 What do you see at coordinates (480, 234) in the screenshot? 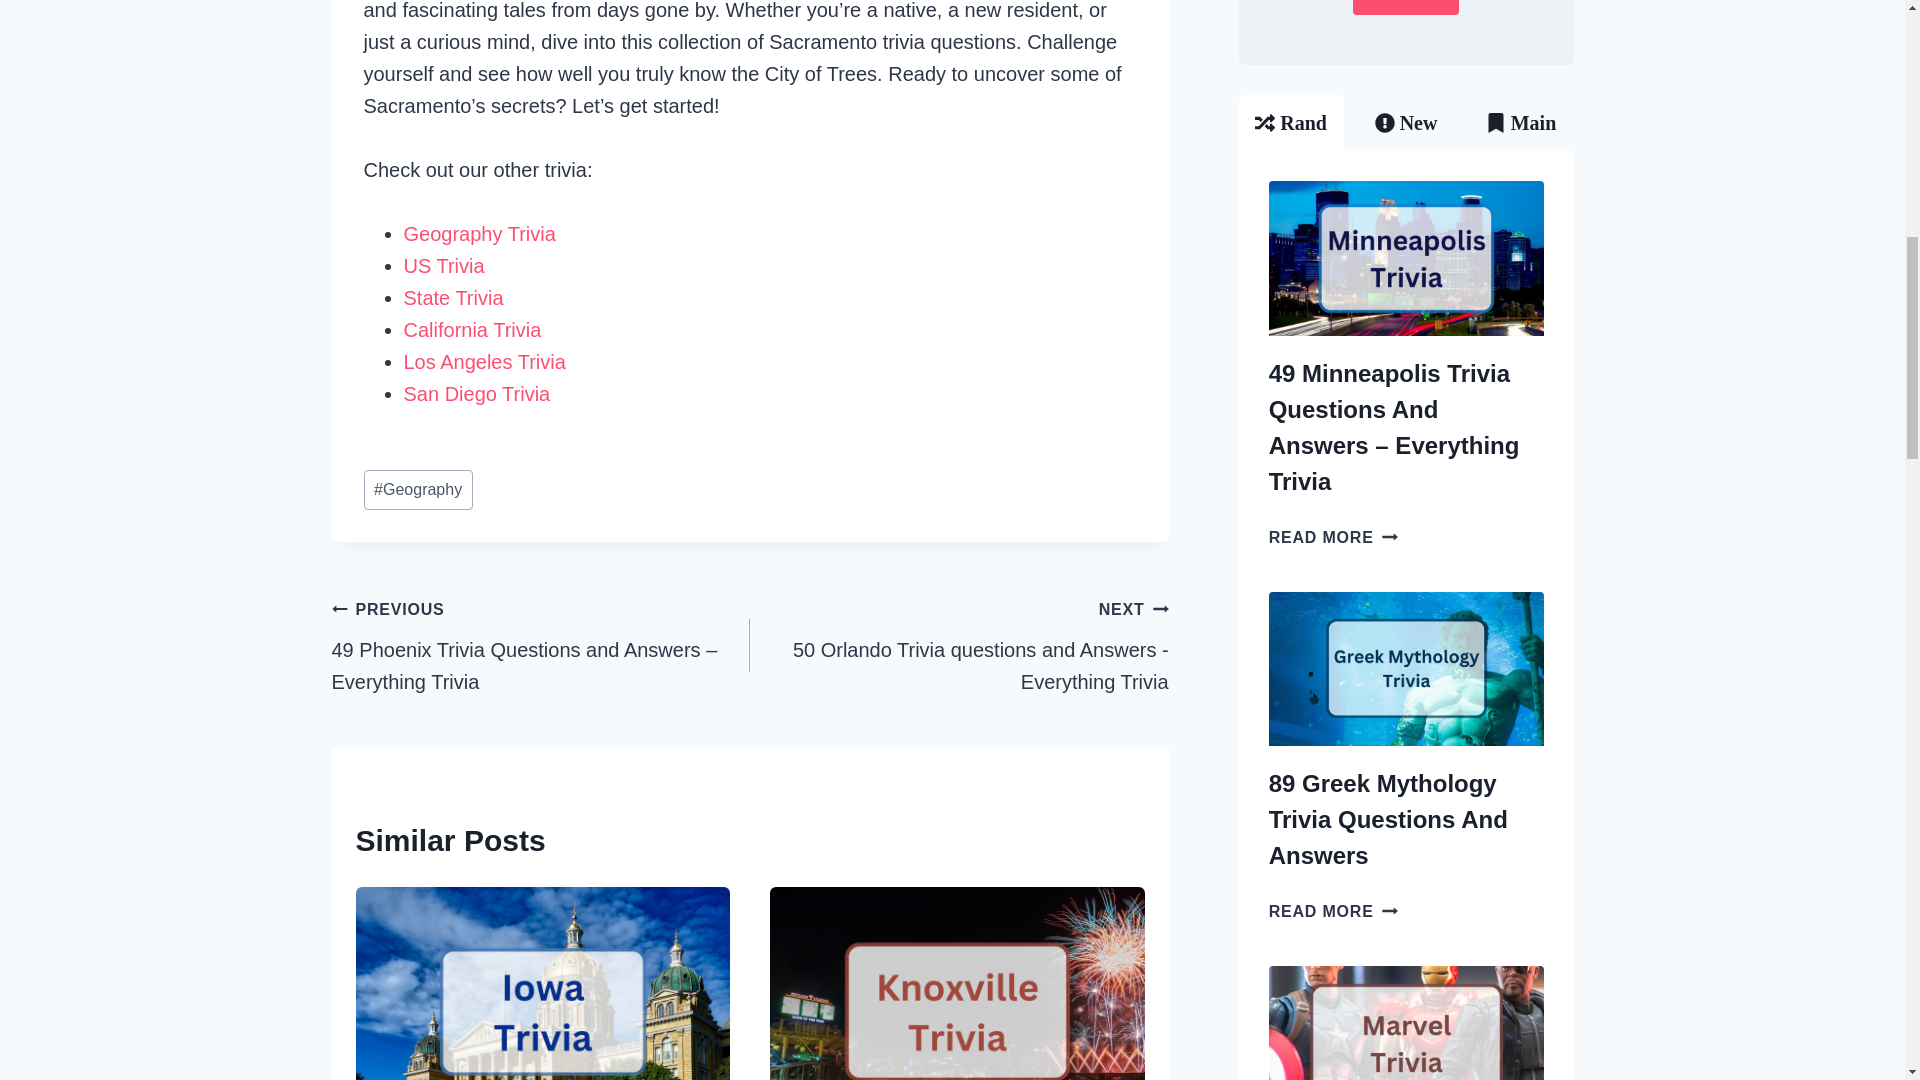
I see `Geography Trivia` at bounding box center [480, 234].